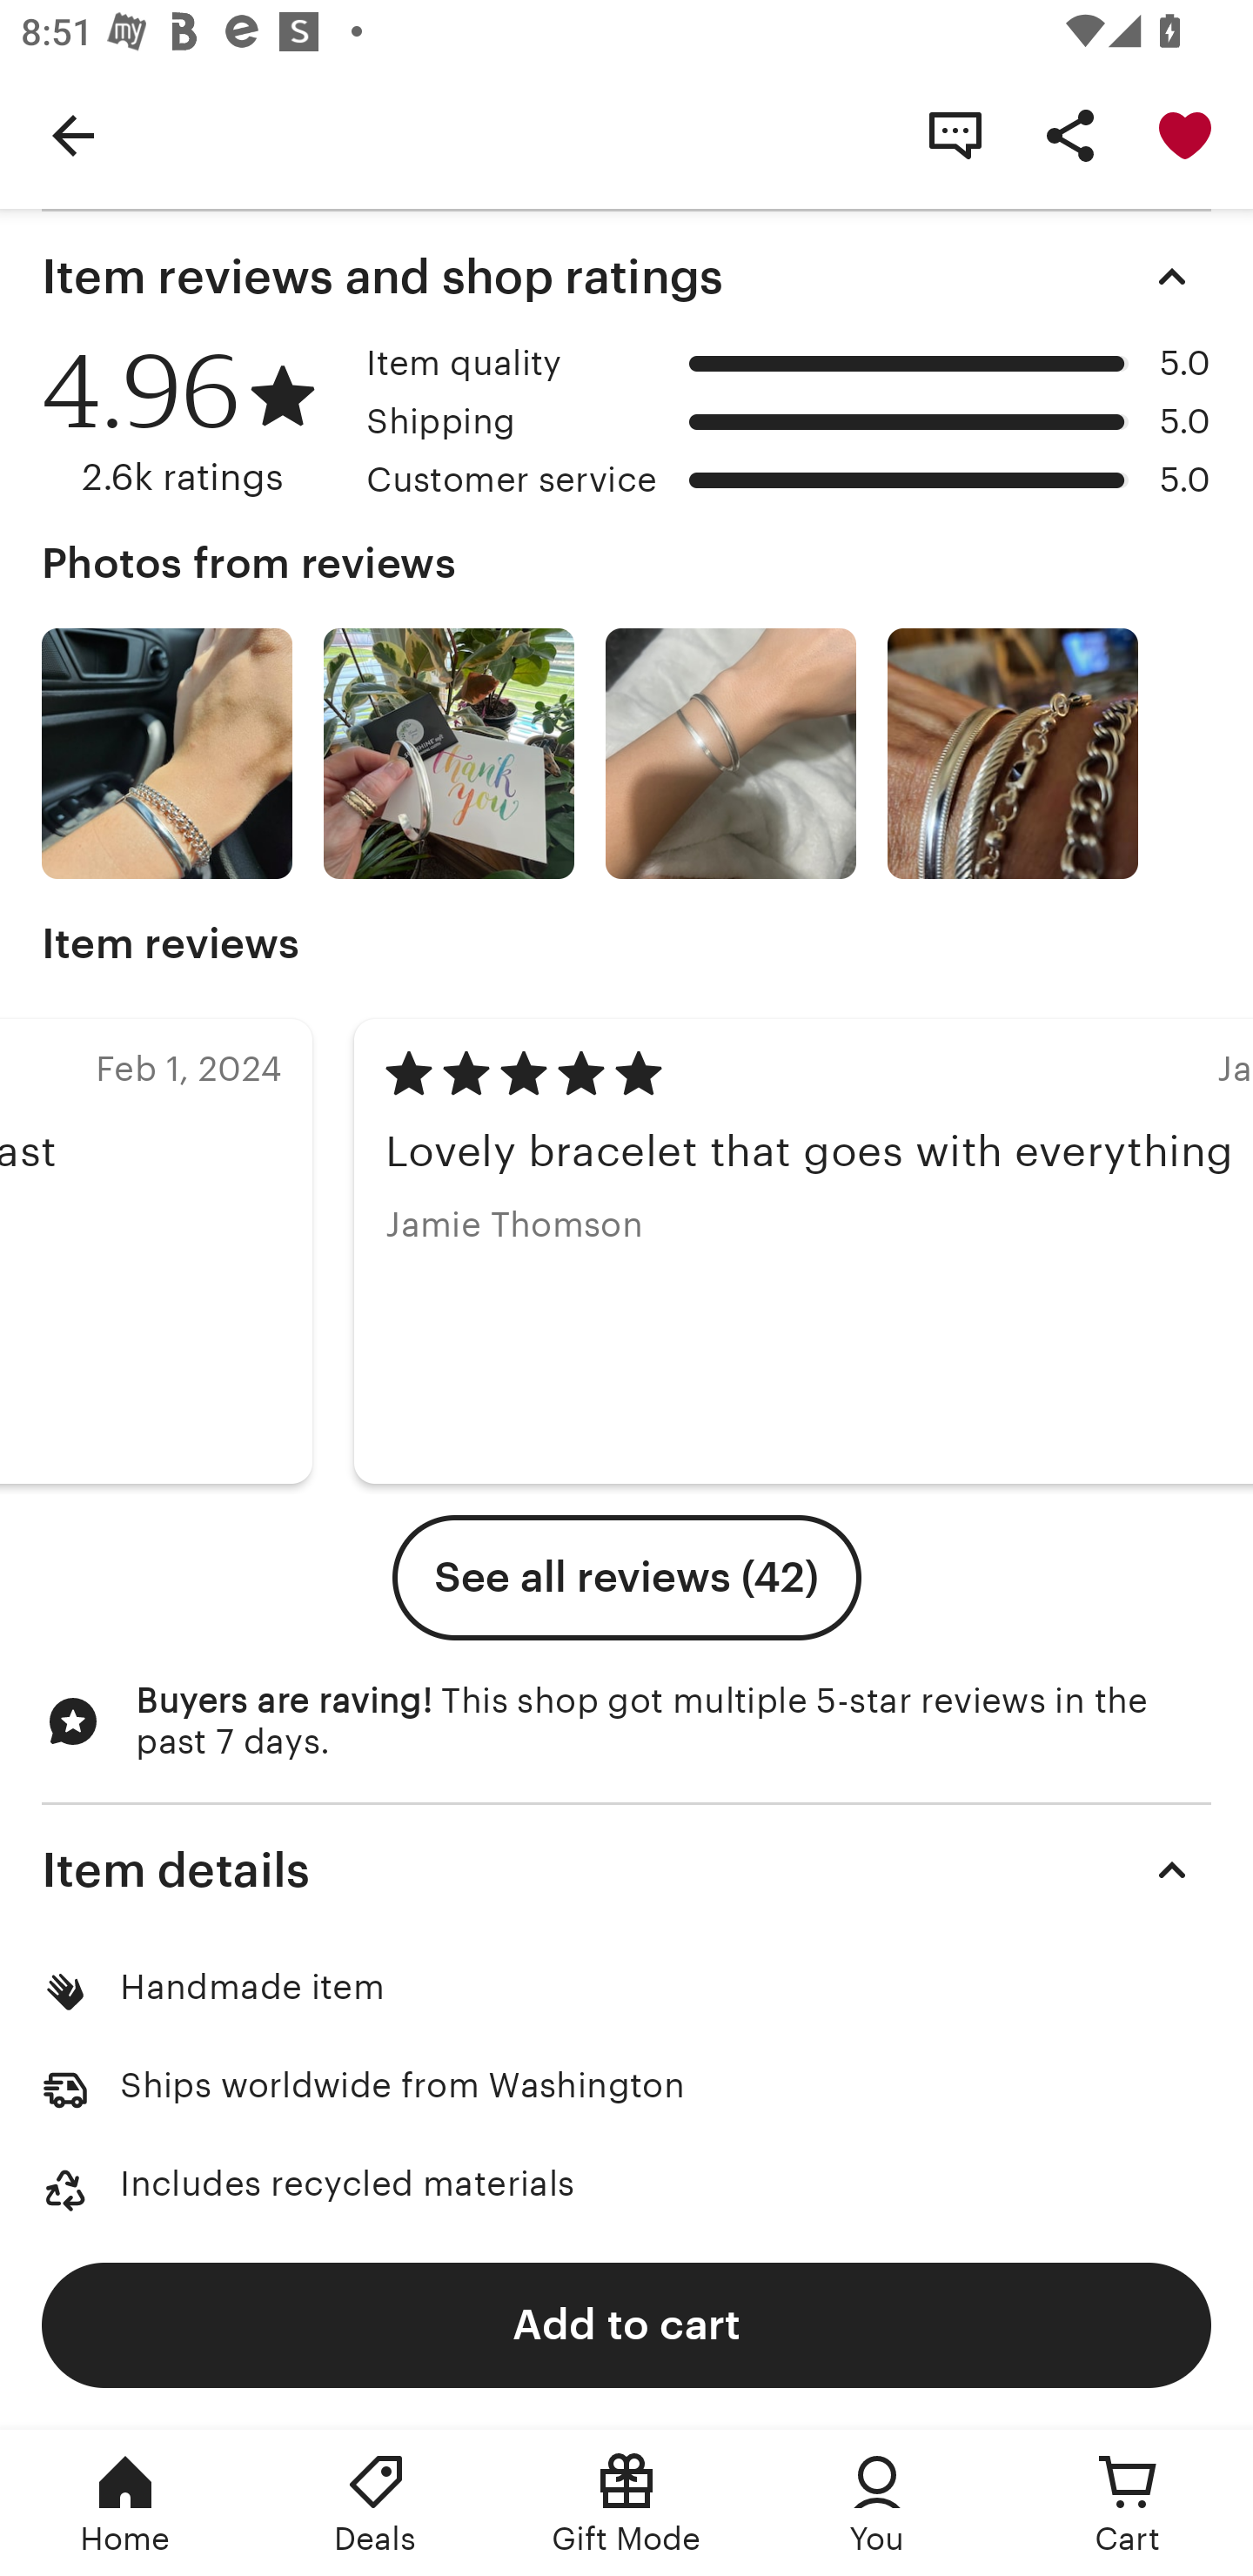 This screenshot has width=1253, height=2576. What do you see at coordinates (1070, 134) in the screenshot?
I see `Share` at bounding box center [1070, 134].